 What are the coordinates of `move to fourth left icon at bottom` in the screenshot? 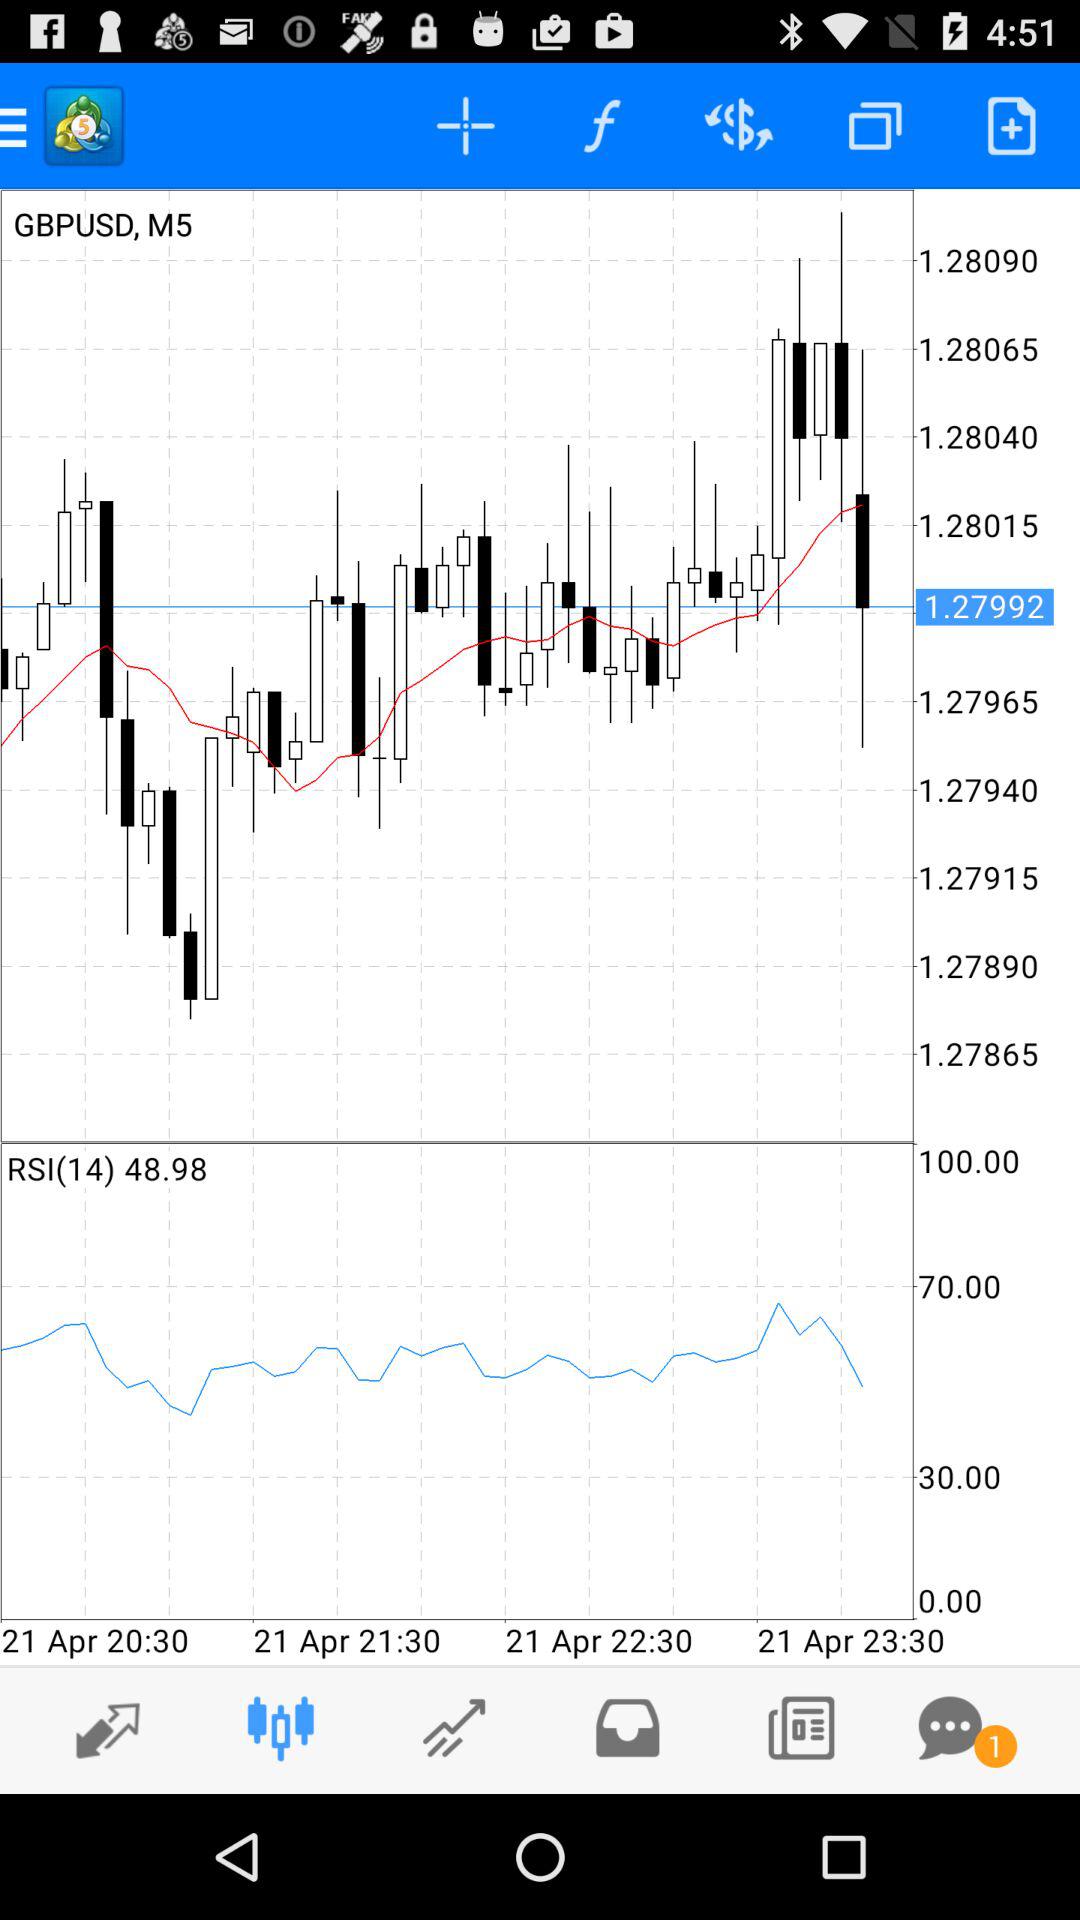 It's located at (627, 1728).